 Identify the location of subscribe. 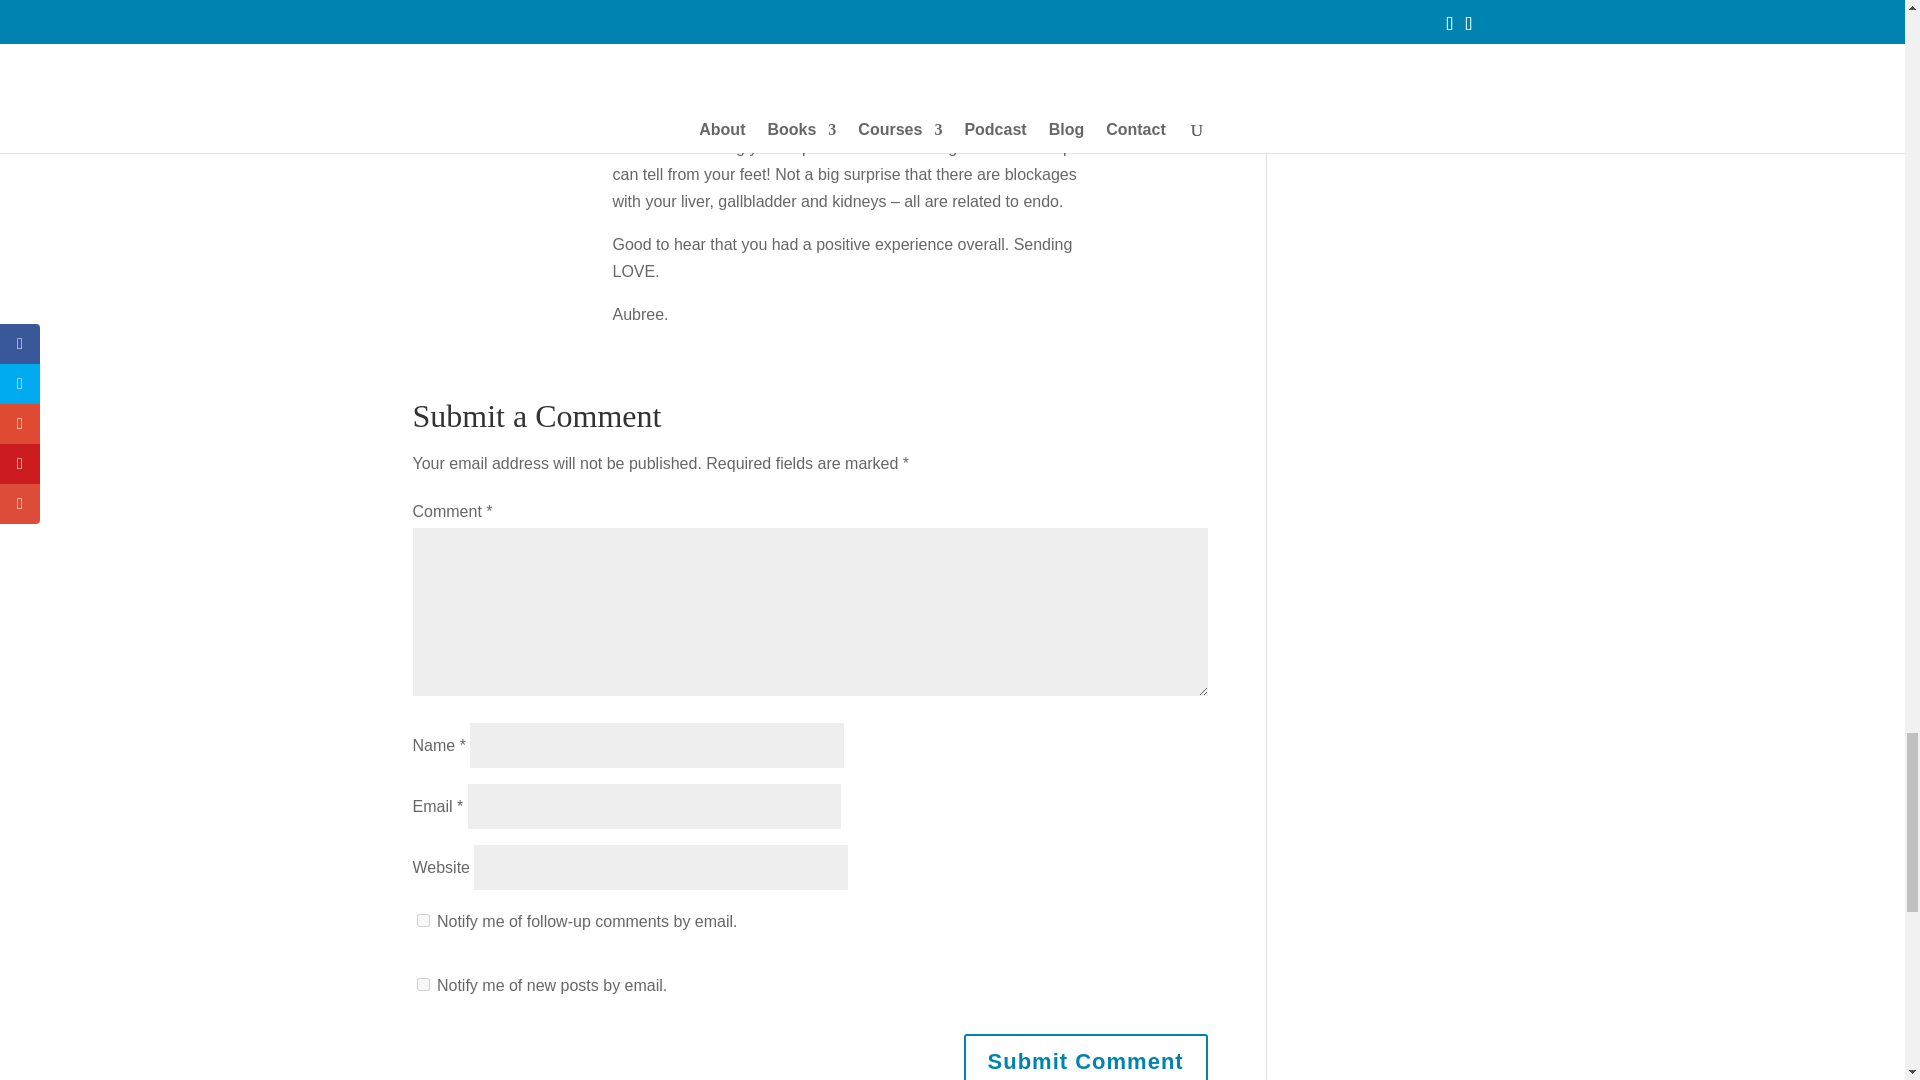
(422, 984).